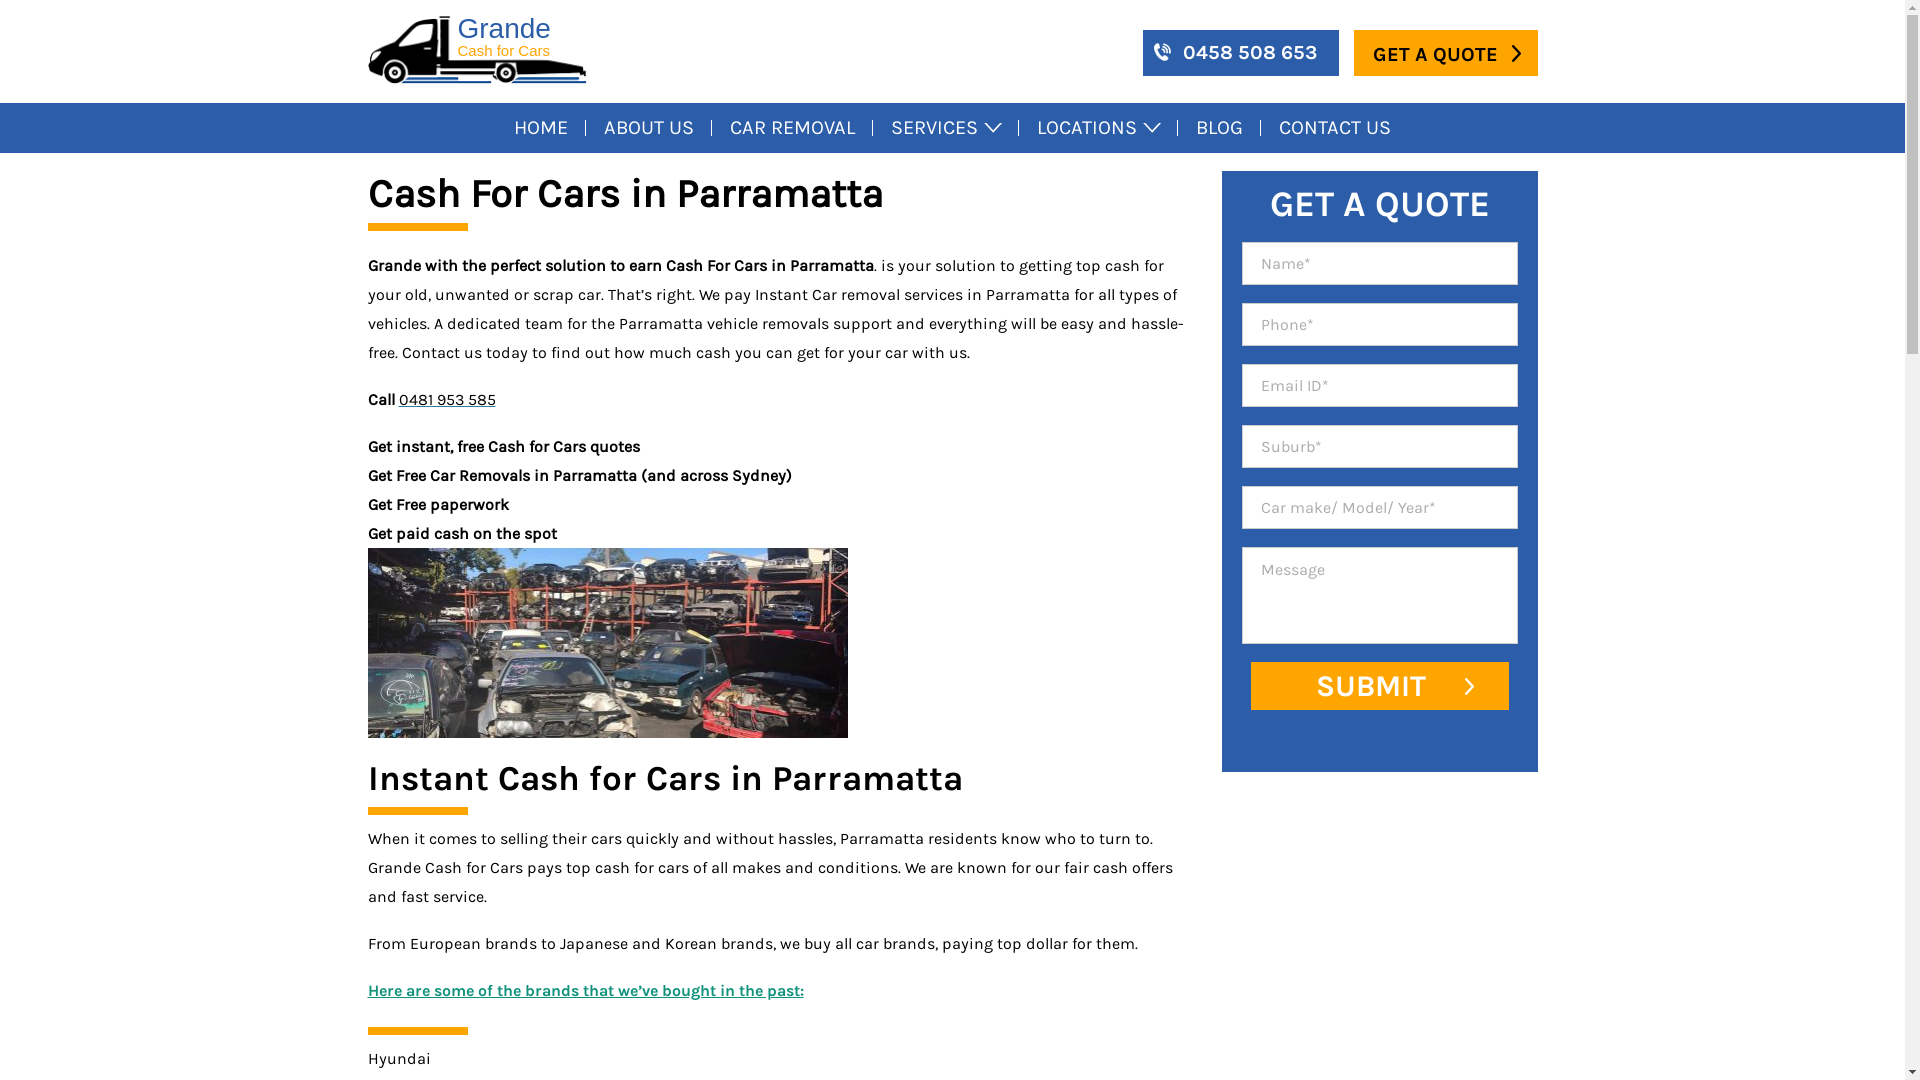 The height and width of the screenshot is (1080, 1920). I want to click on ABOUT US, so click(649, 128).